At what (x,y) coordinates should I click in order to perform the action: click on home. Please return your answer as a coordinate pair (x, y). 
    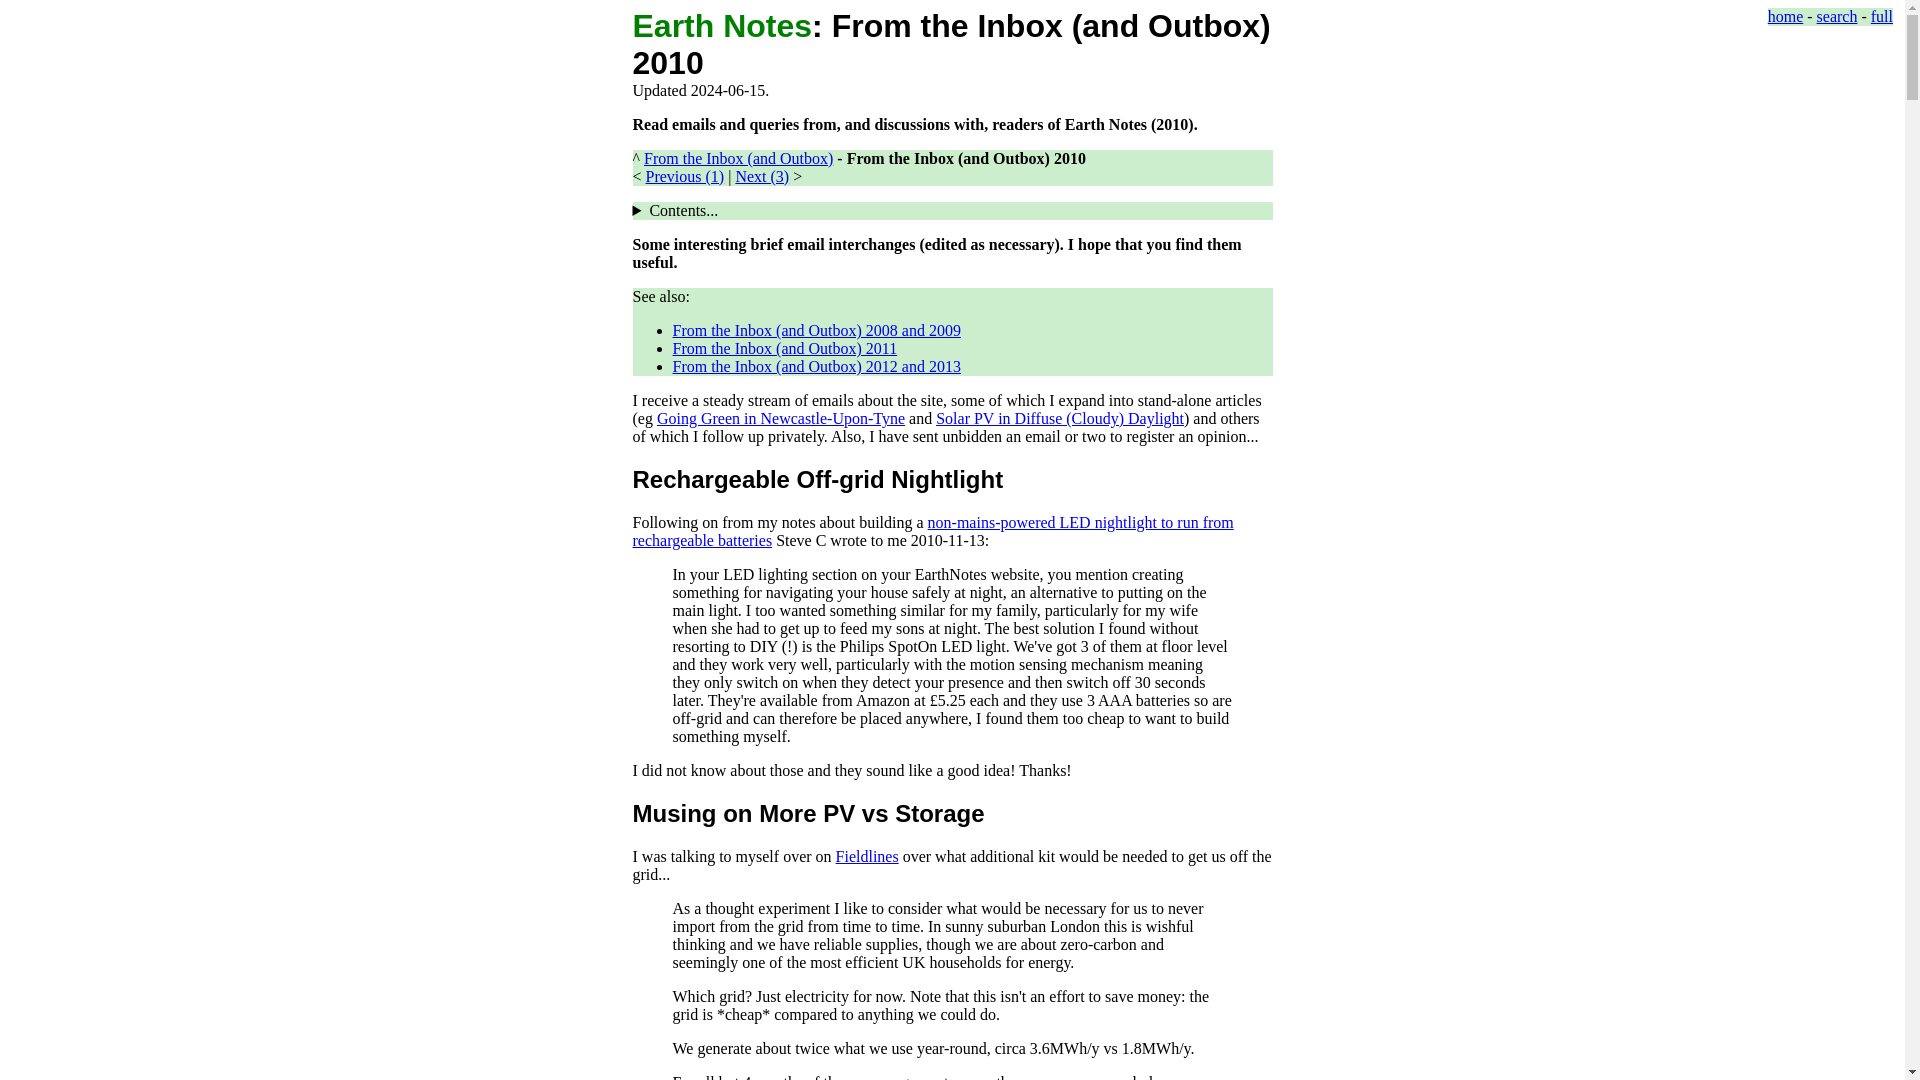
    Looking at the image, I should click on (1786, 16).